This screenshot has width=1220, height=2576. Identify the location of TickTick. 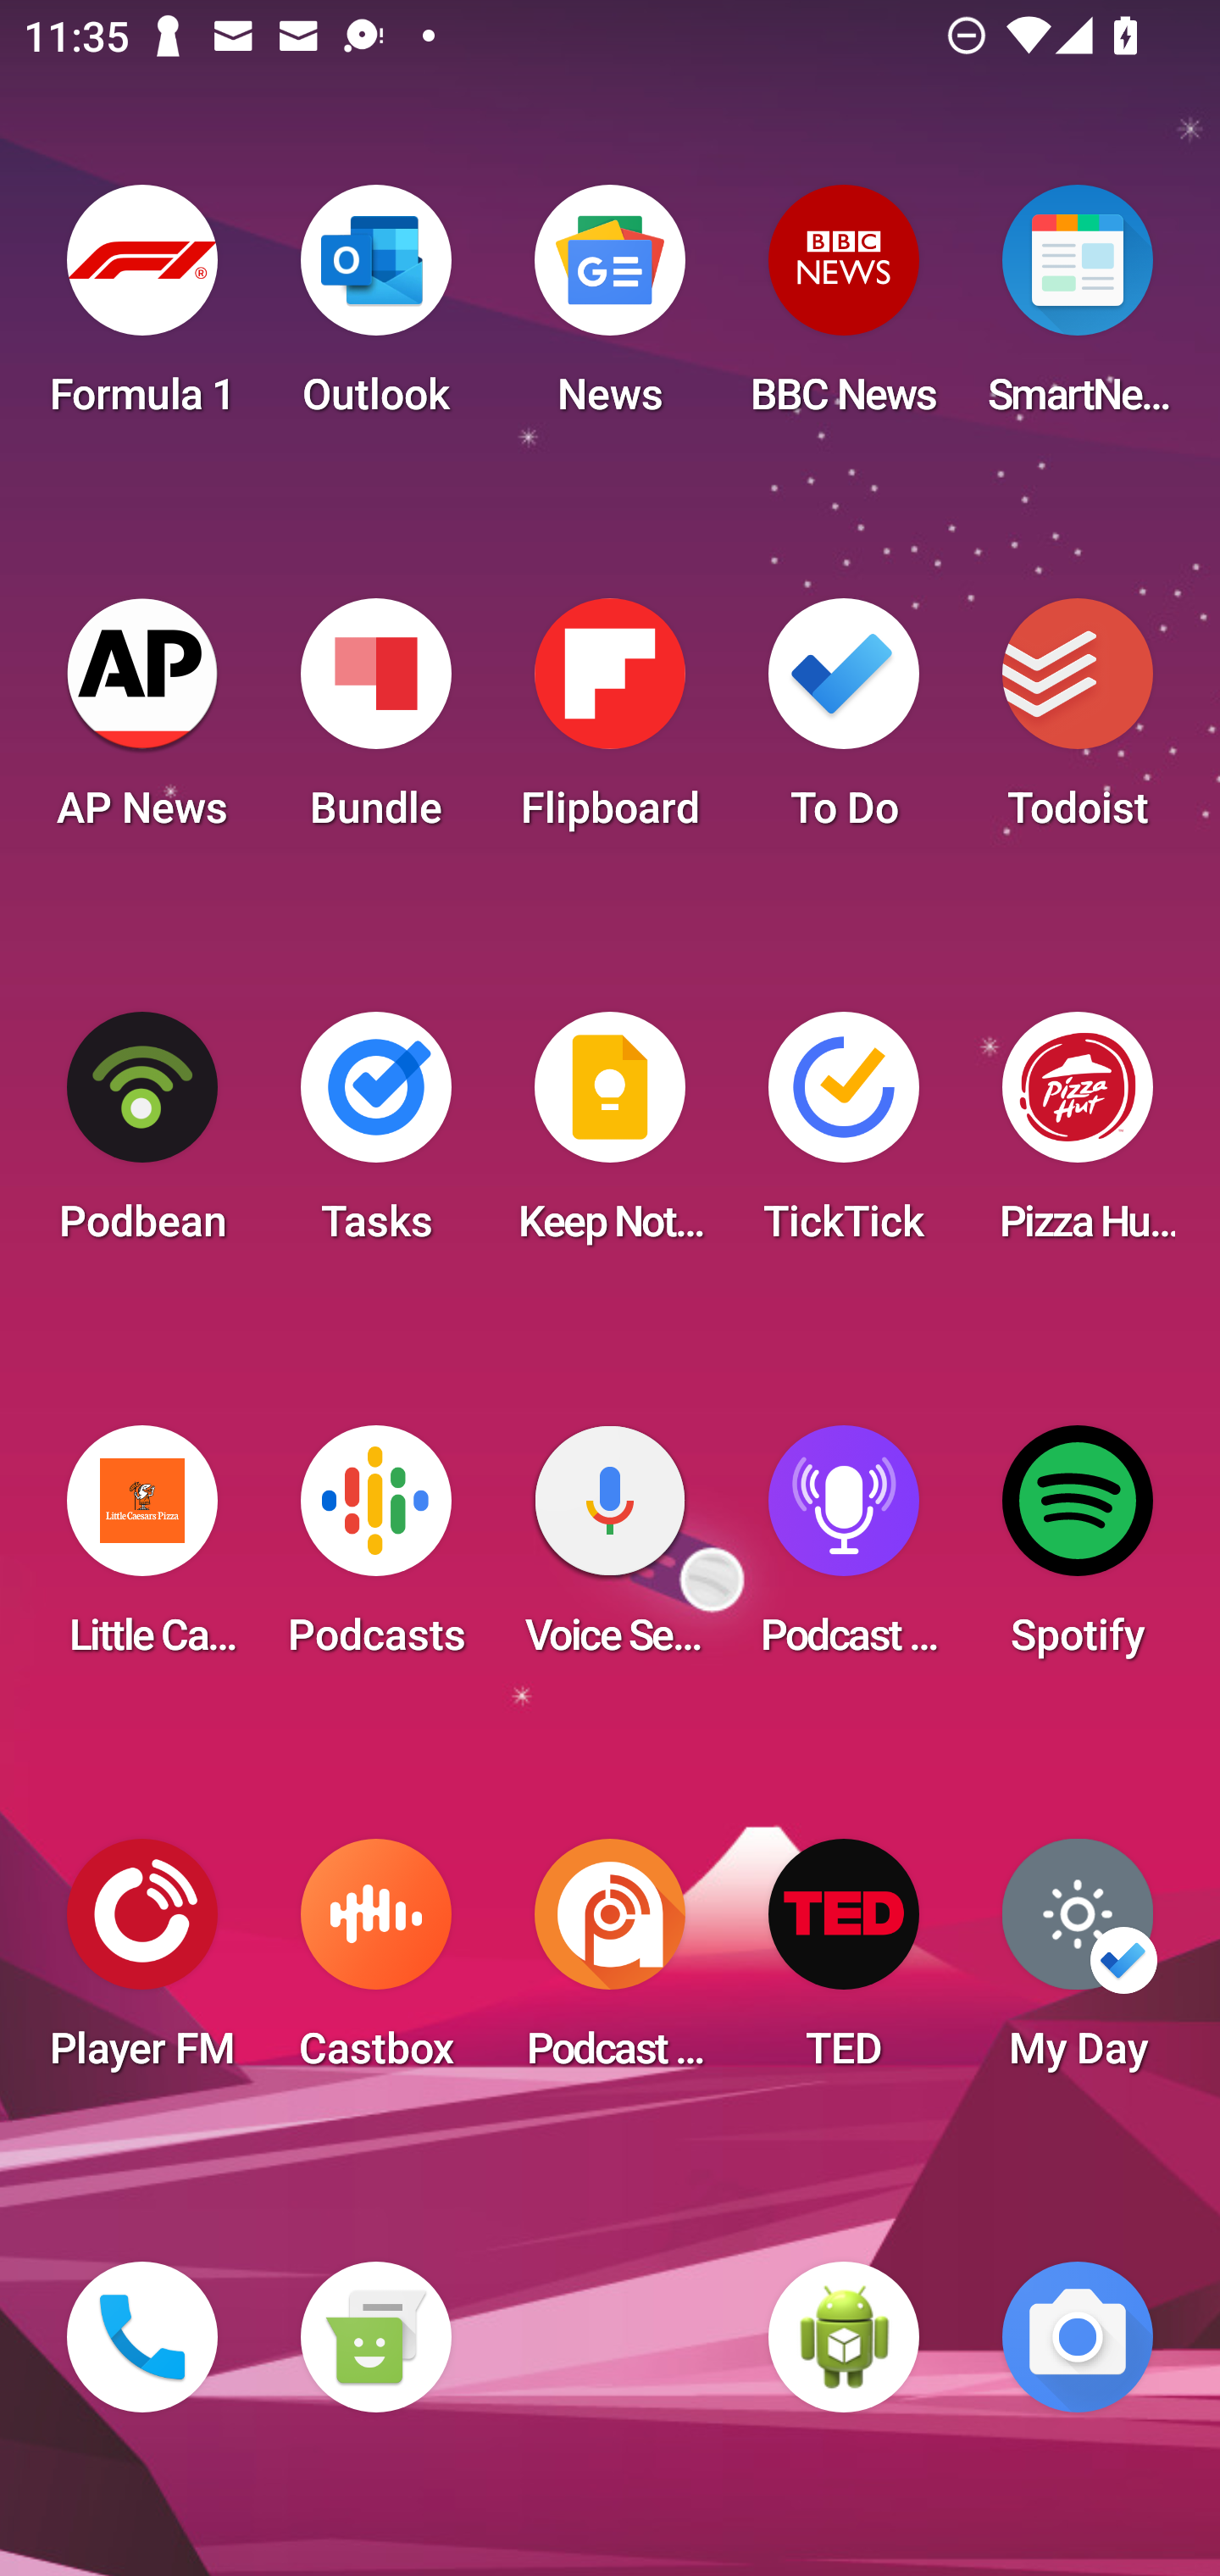
(844, 1137).